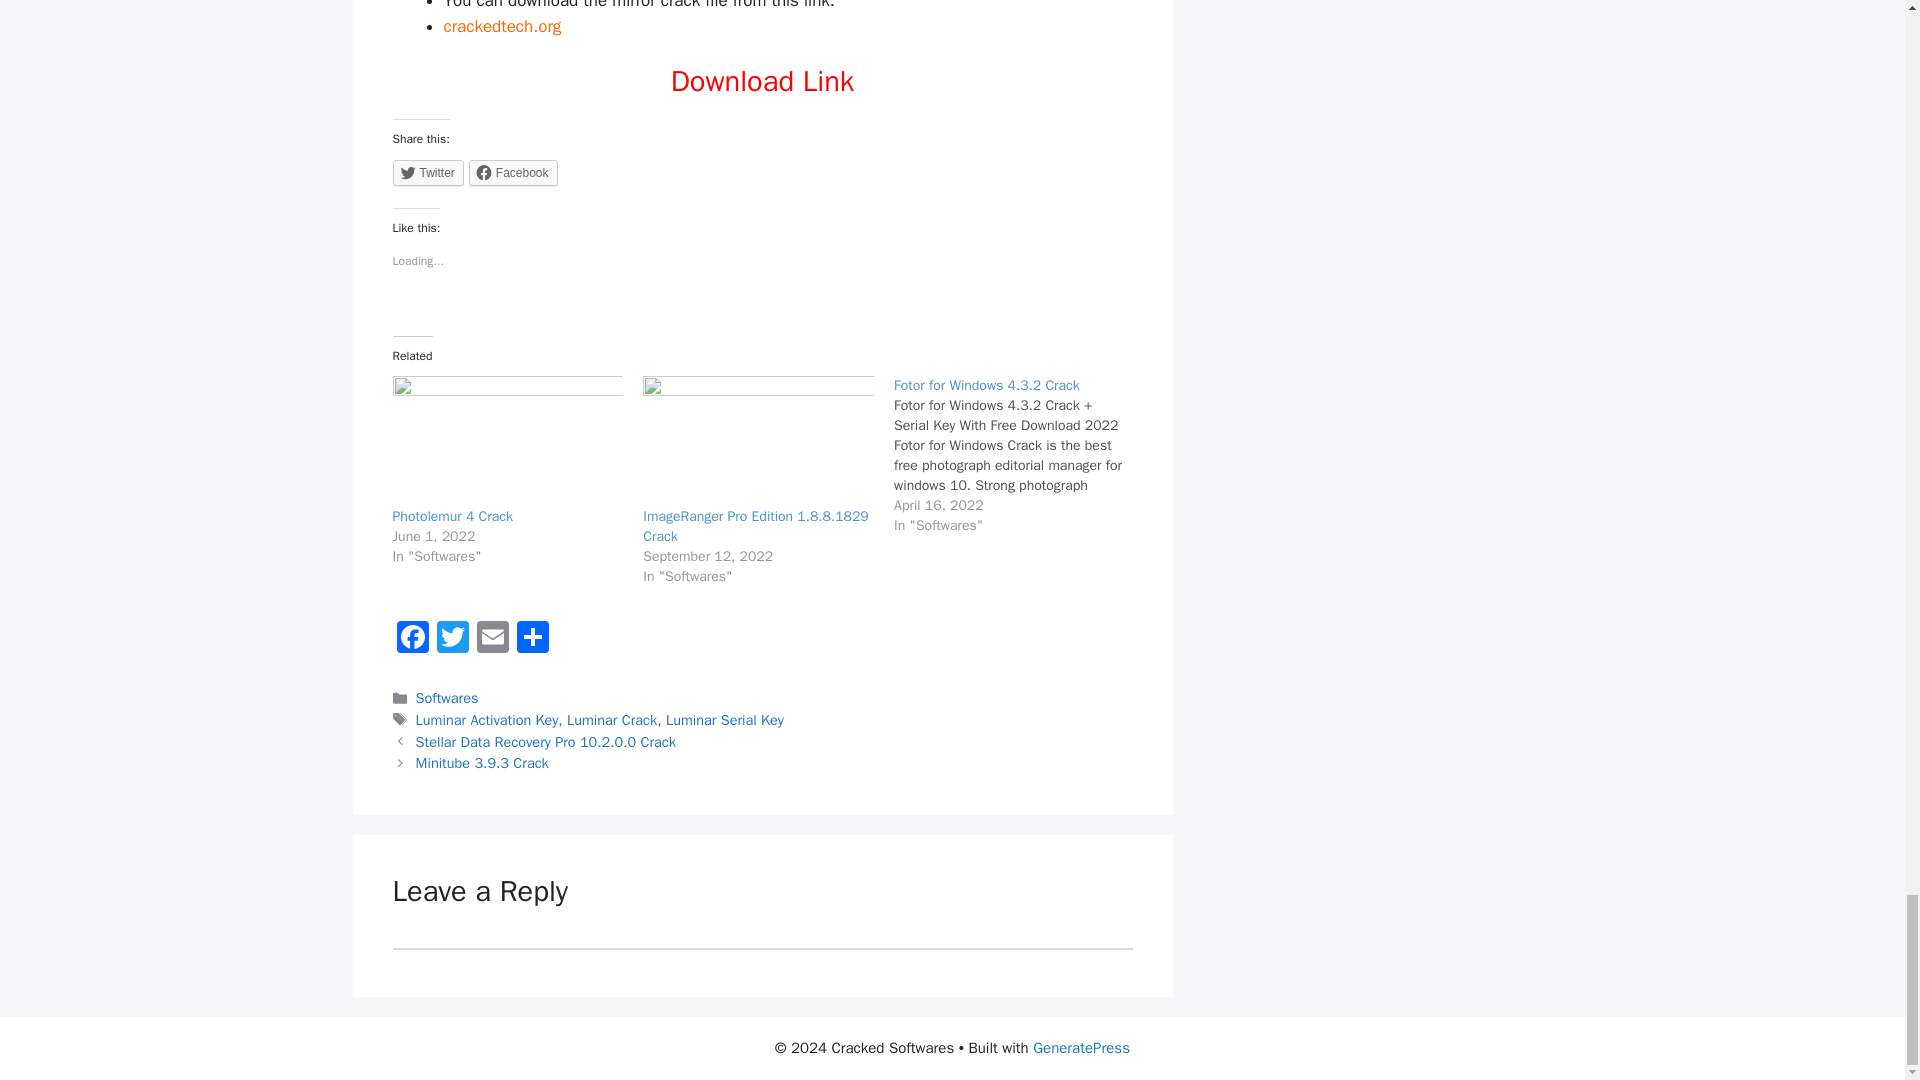  What do you see at coordinates (482, 762) in the screenshot?
I see `Minitube 3.9.3 Crack` at bounding box center [482, 762].